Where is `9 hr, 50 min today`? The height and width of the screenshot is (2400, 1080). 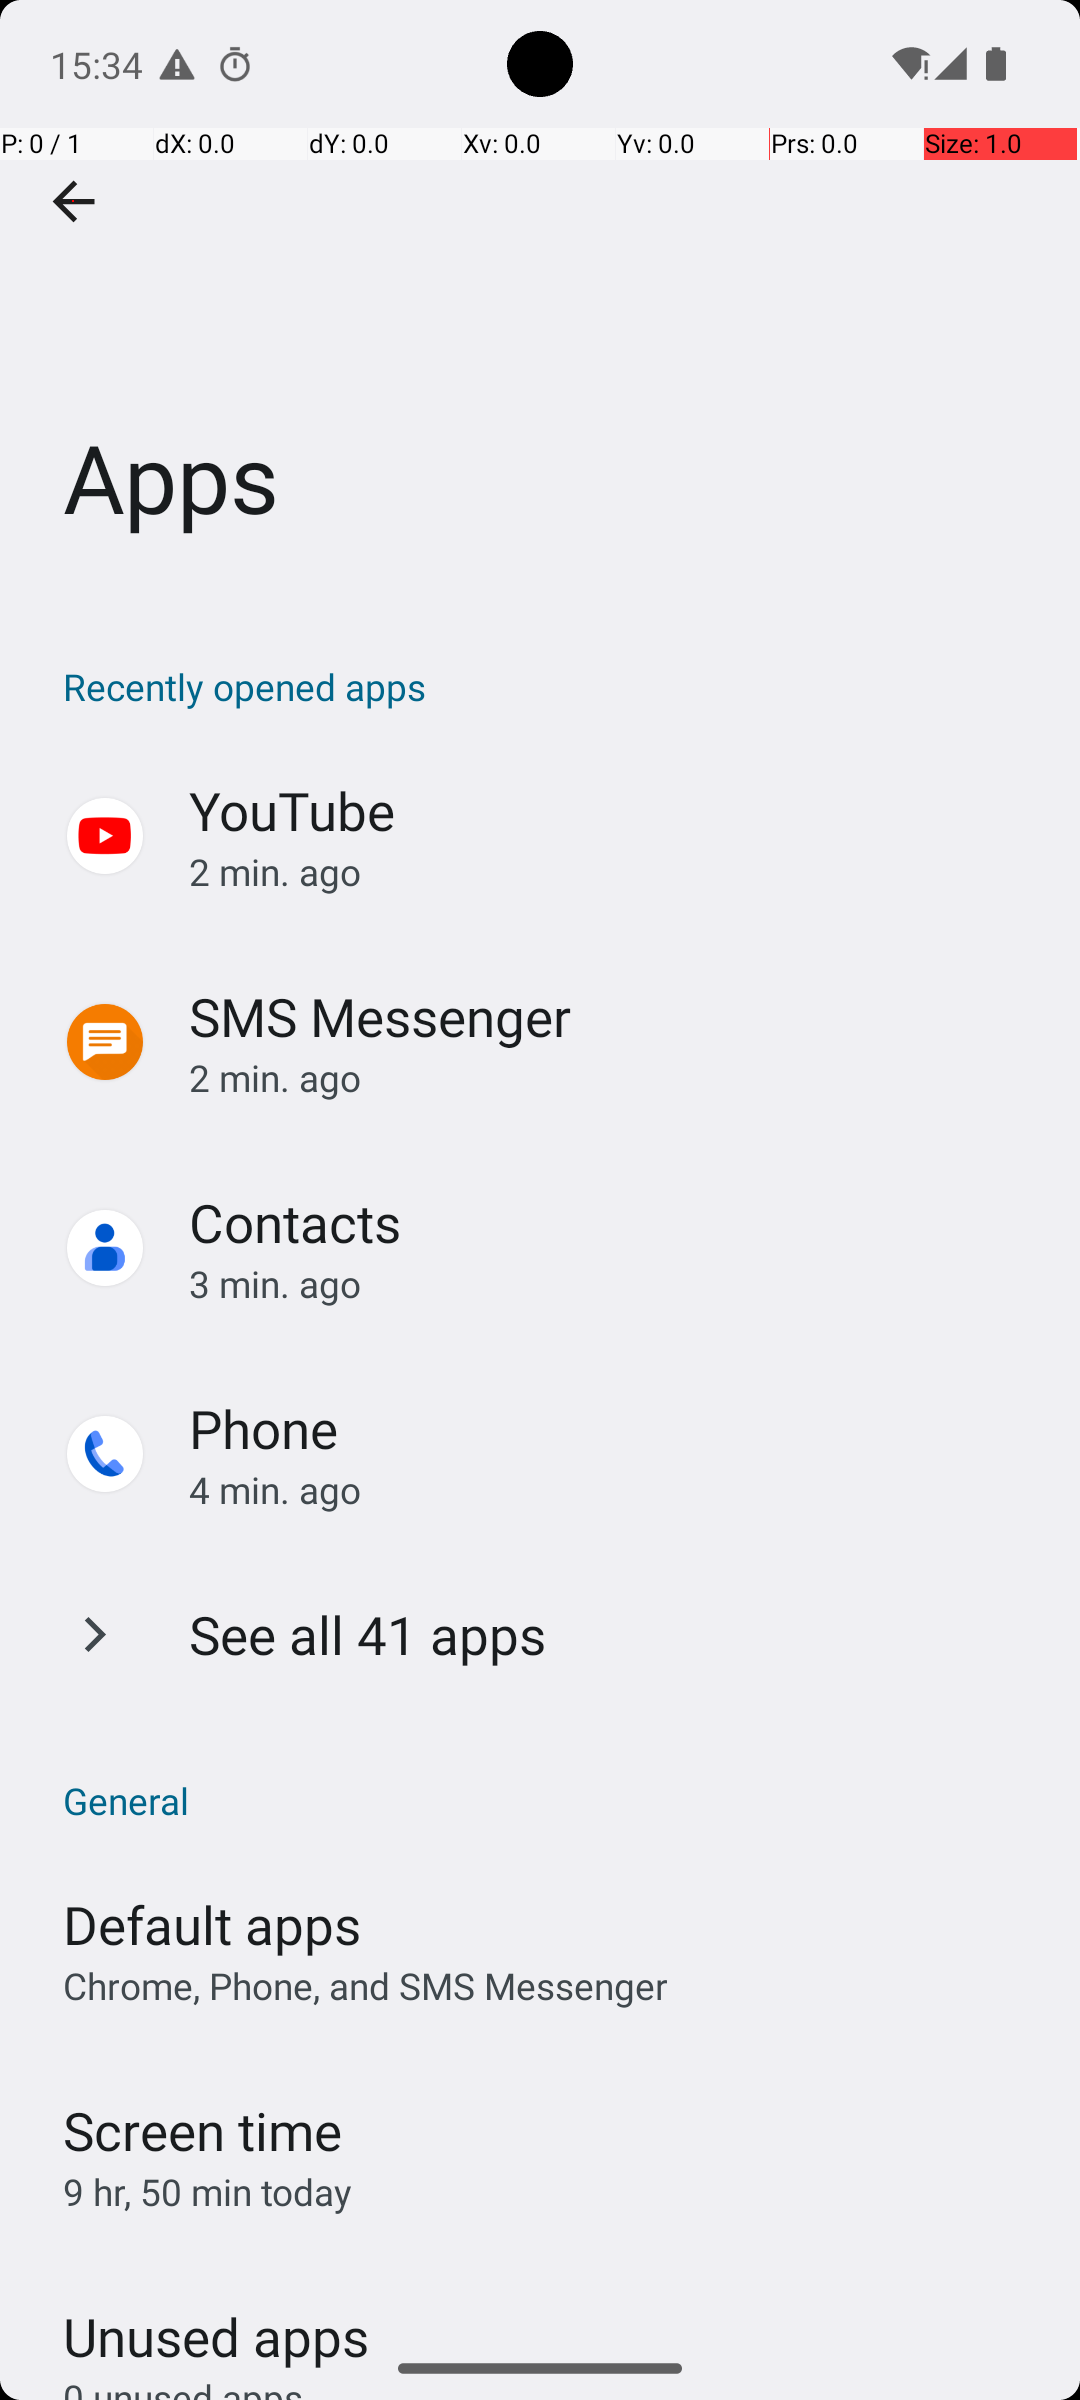
9 hr, 50 min today is located at coordinates (208, 2192).